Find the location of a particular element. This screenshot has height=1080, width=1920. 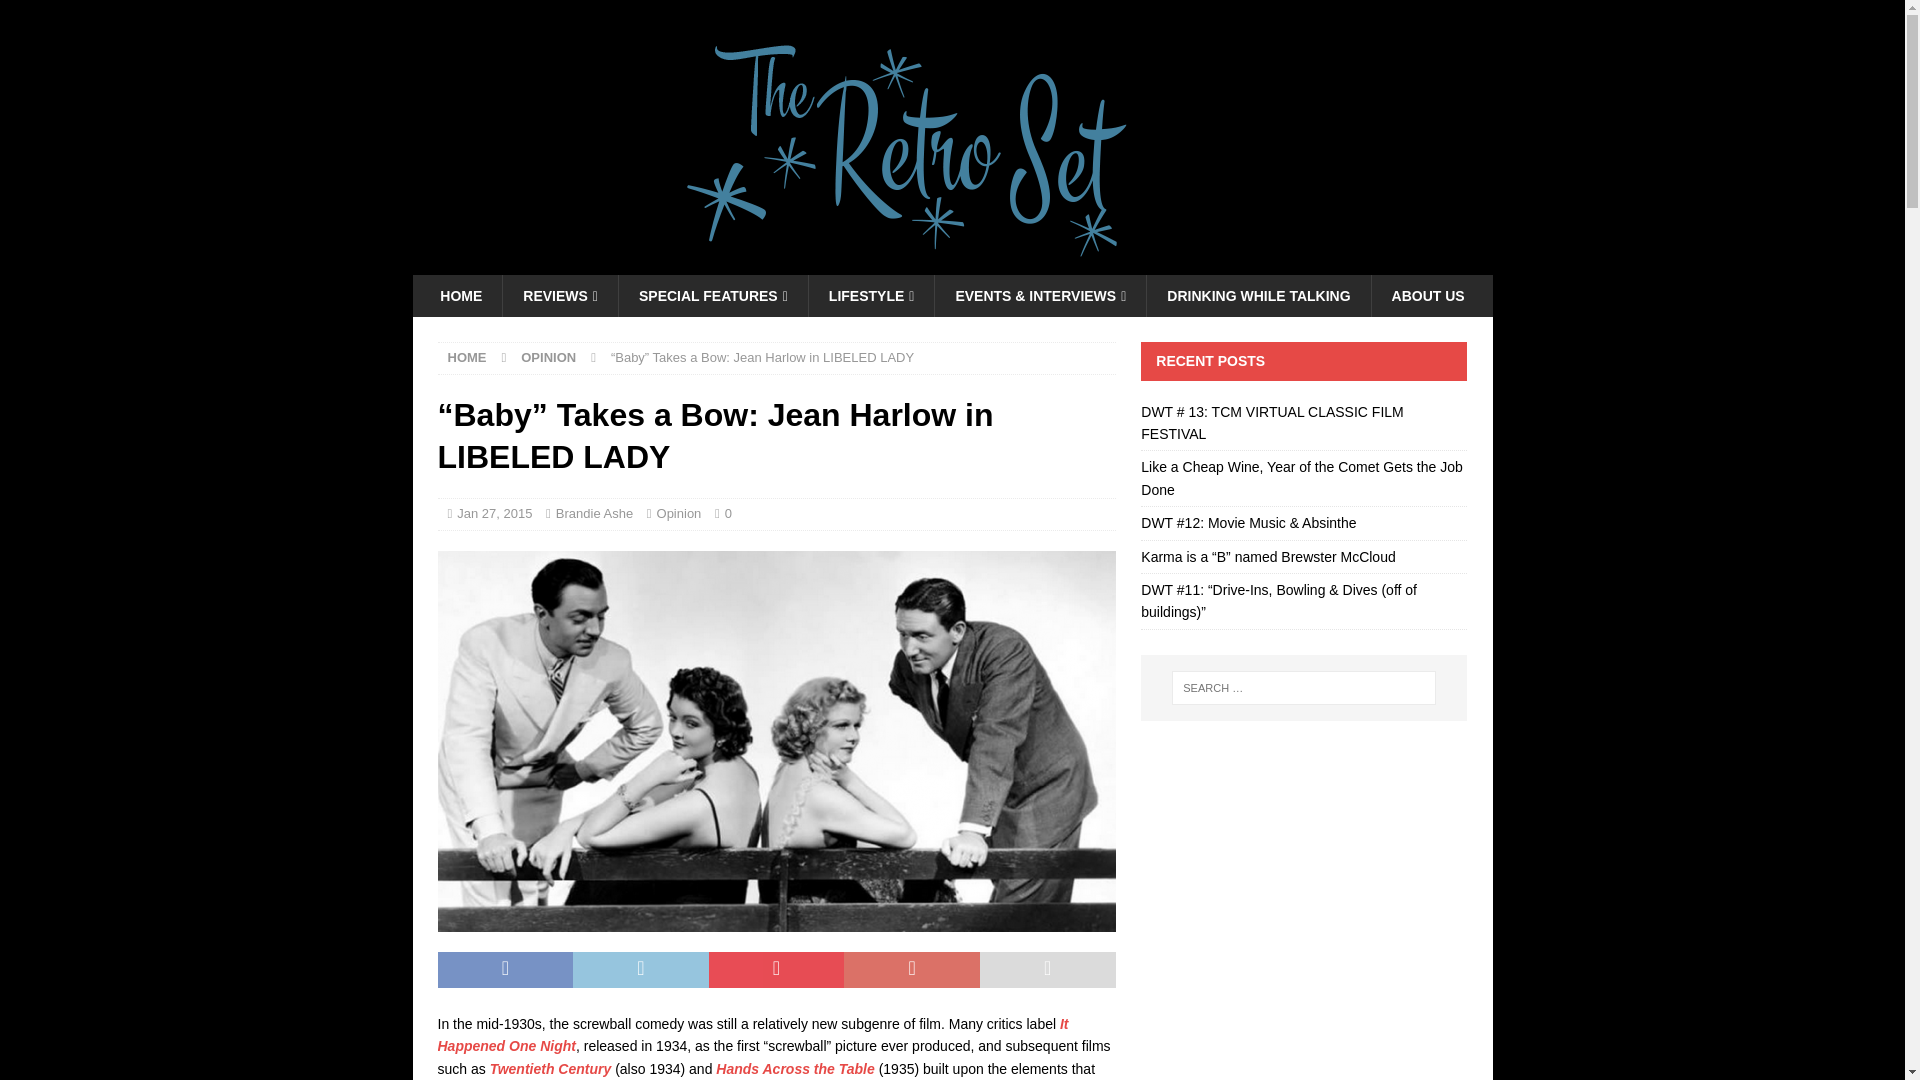

DRINKING WHILE TALKING is located at coordinates (1258, 296).